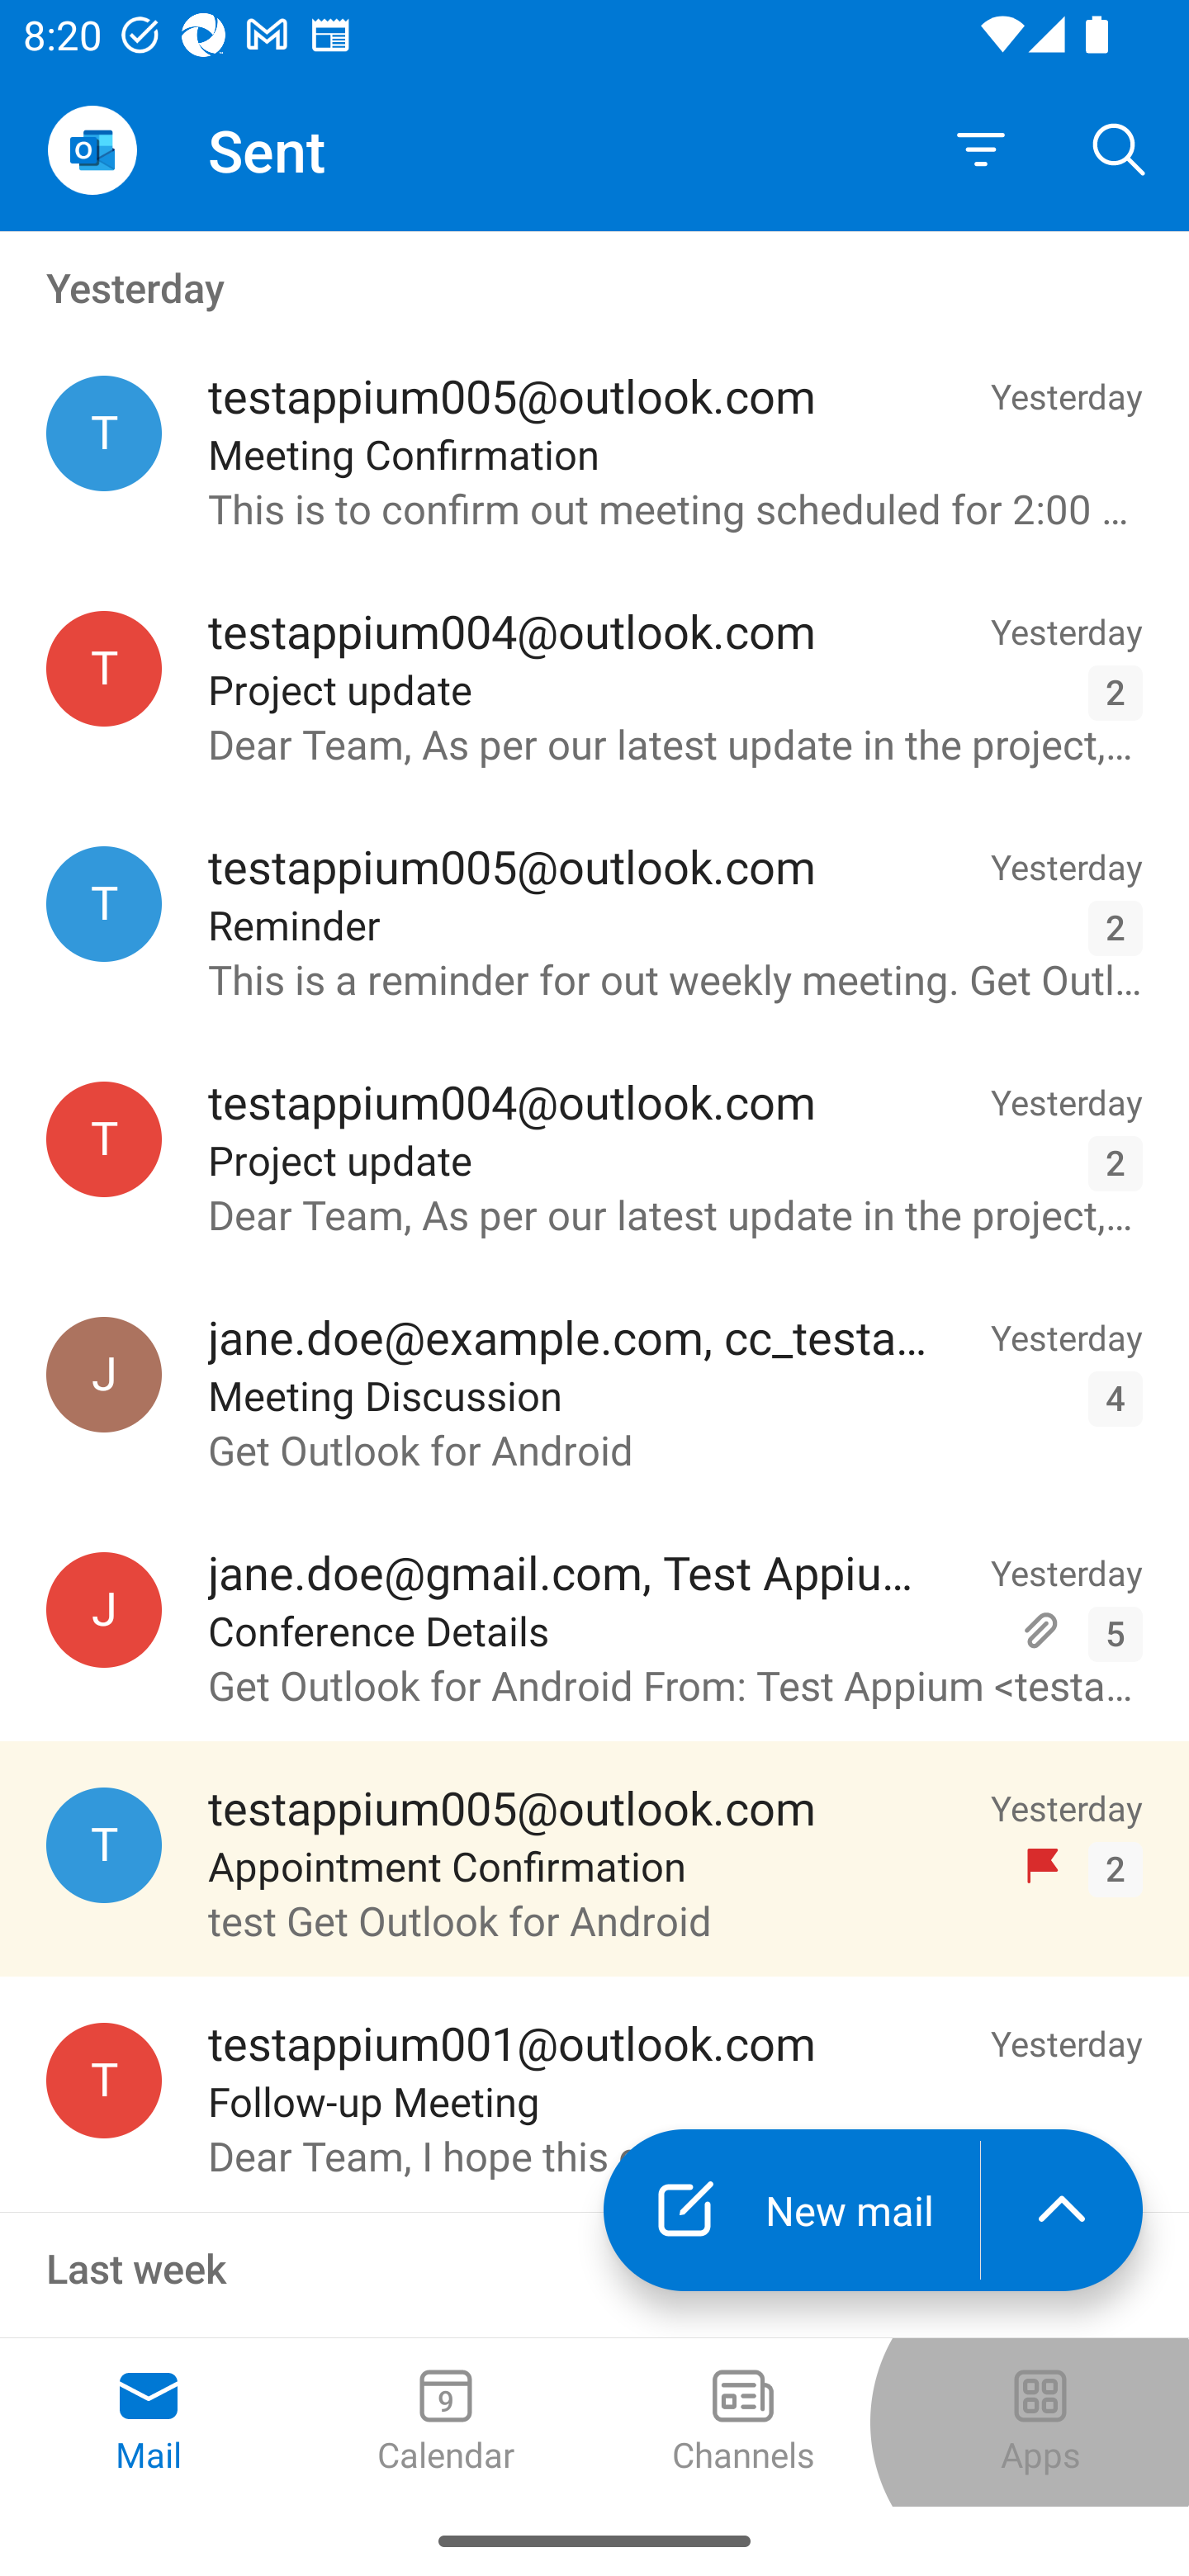 This screenshot has height=2576, width=1189. What do you see at coordinates (1120, 149) in the screenshot?
I see `Search, , ` at bounding box center [1120, 149].